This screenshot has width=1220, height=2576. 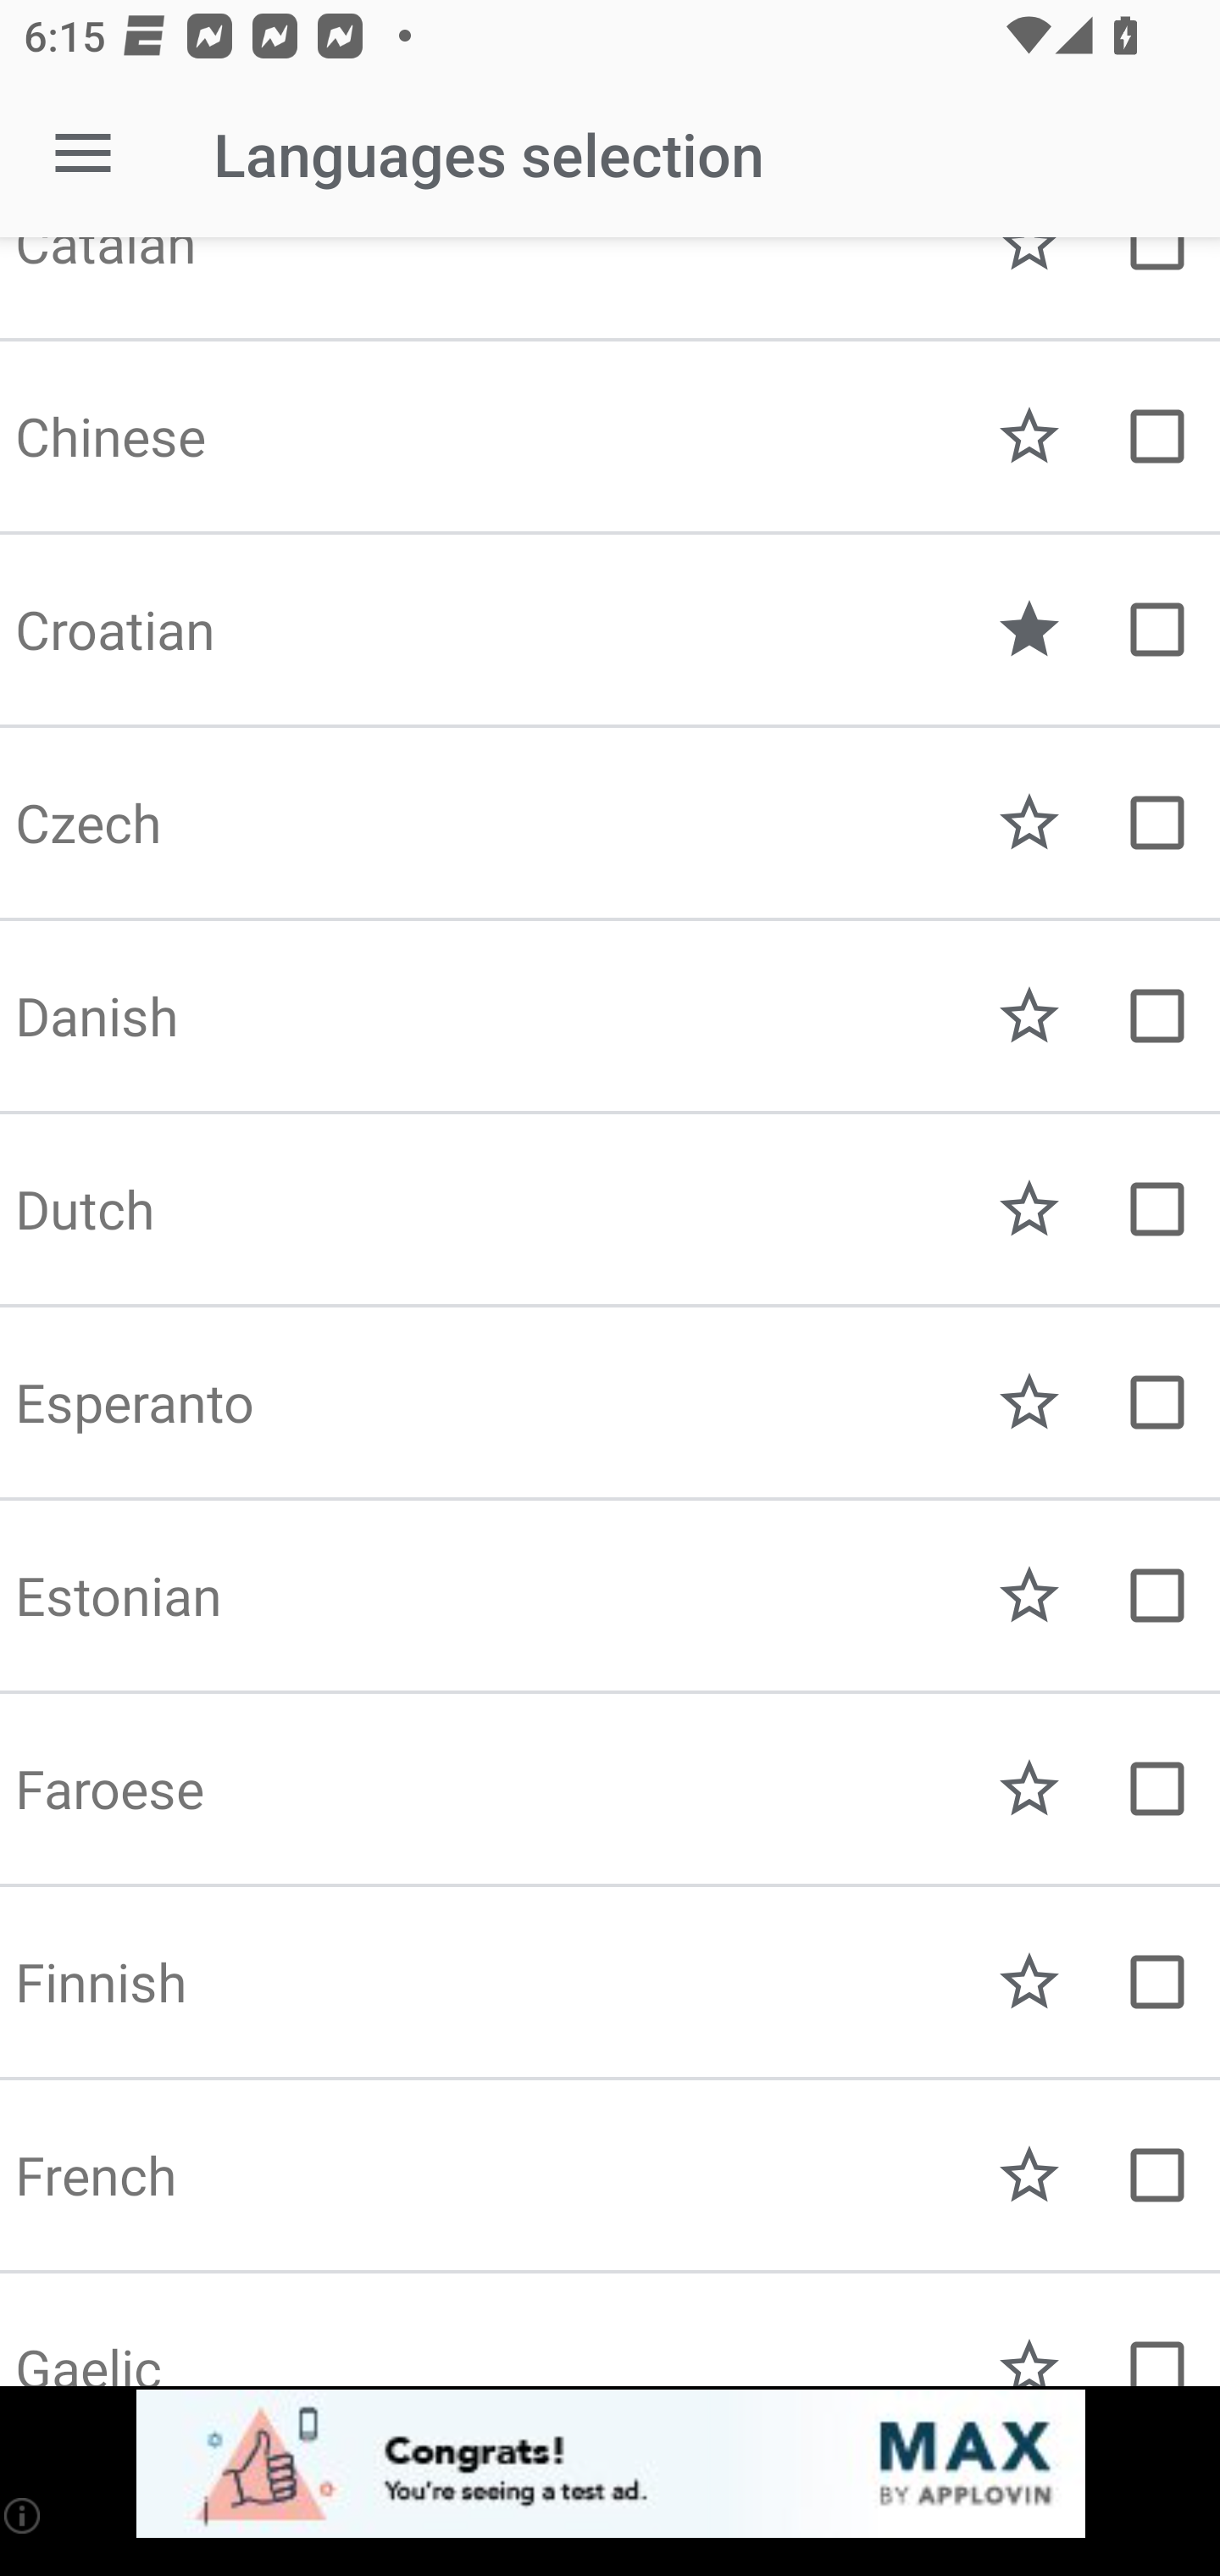 What do you see at coordinates (610, 1982) in the screenshot?
I see `Finnish Favorite` at bounding box center [610, 1982].